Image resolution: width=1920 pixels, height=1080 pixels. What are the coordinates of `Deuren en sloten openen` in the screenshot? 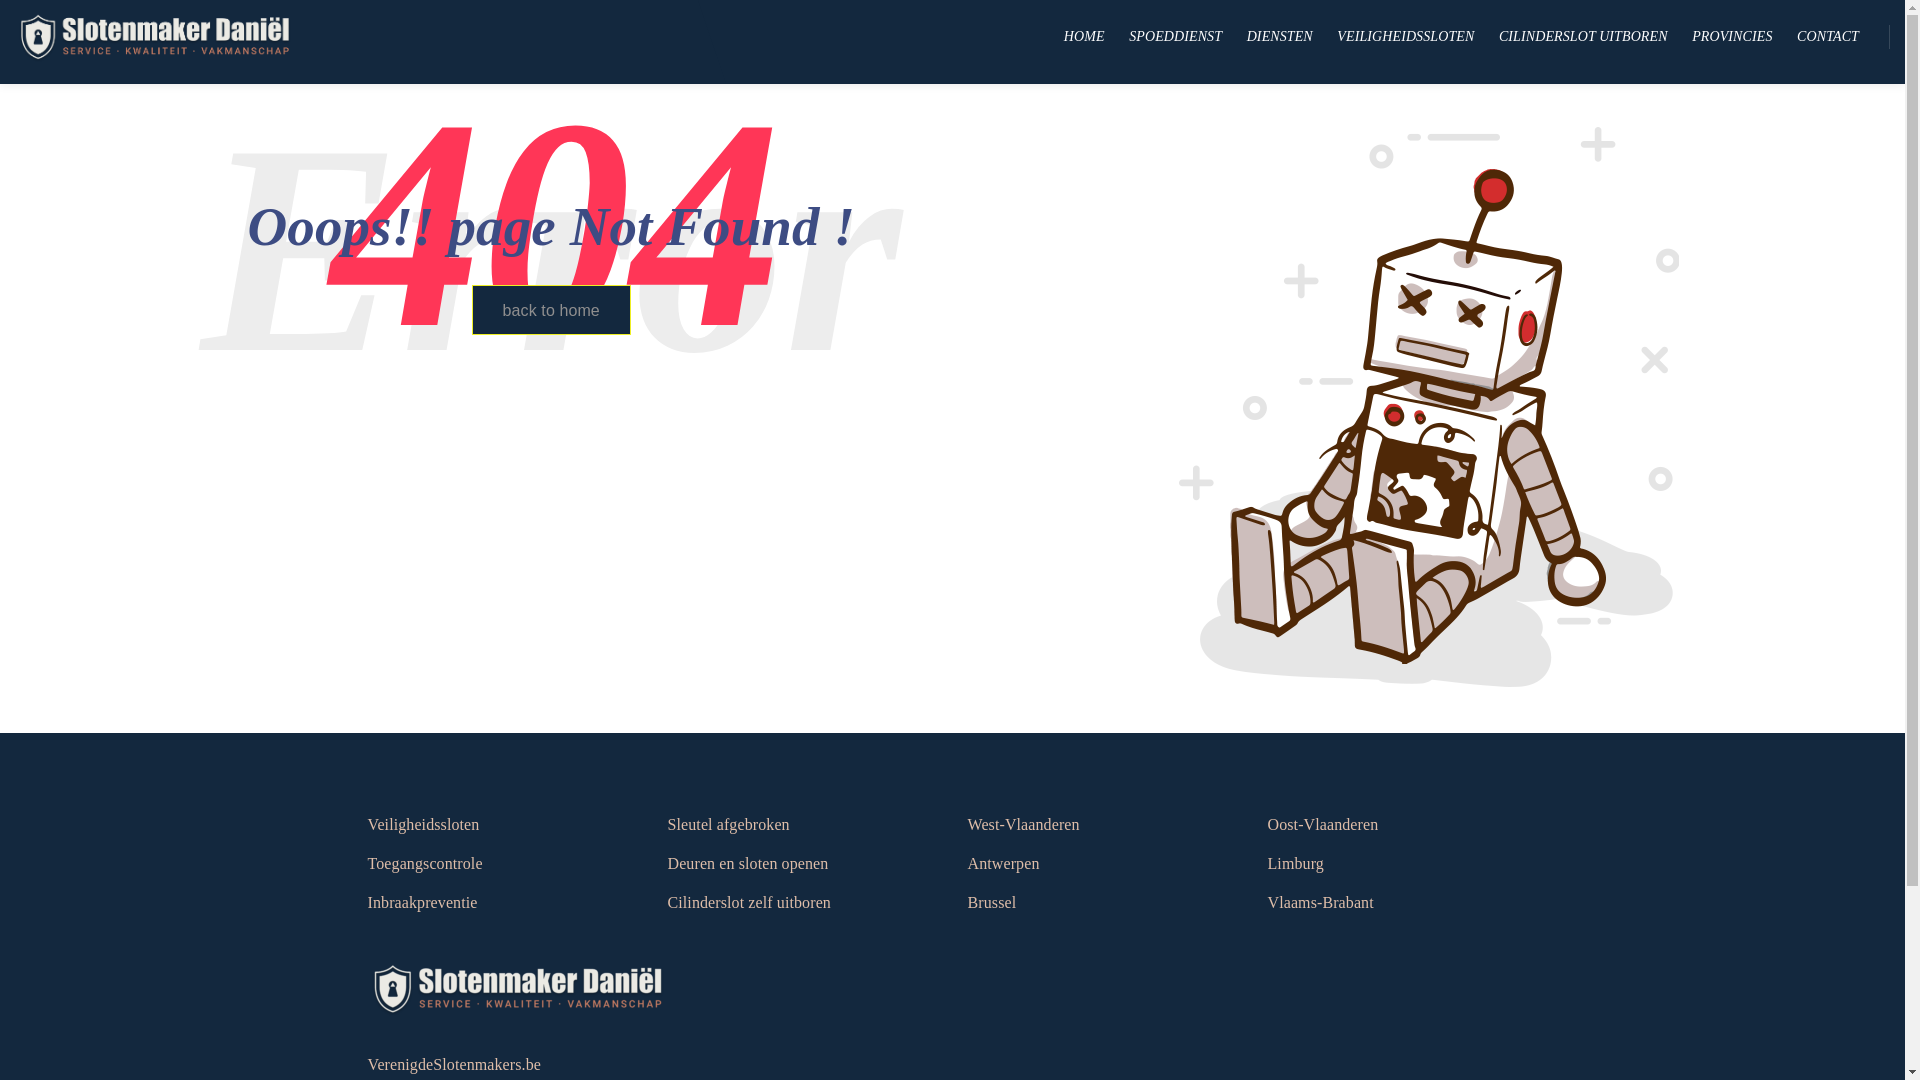 It's located at (748, 864).